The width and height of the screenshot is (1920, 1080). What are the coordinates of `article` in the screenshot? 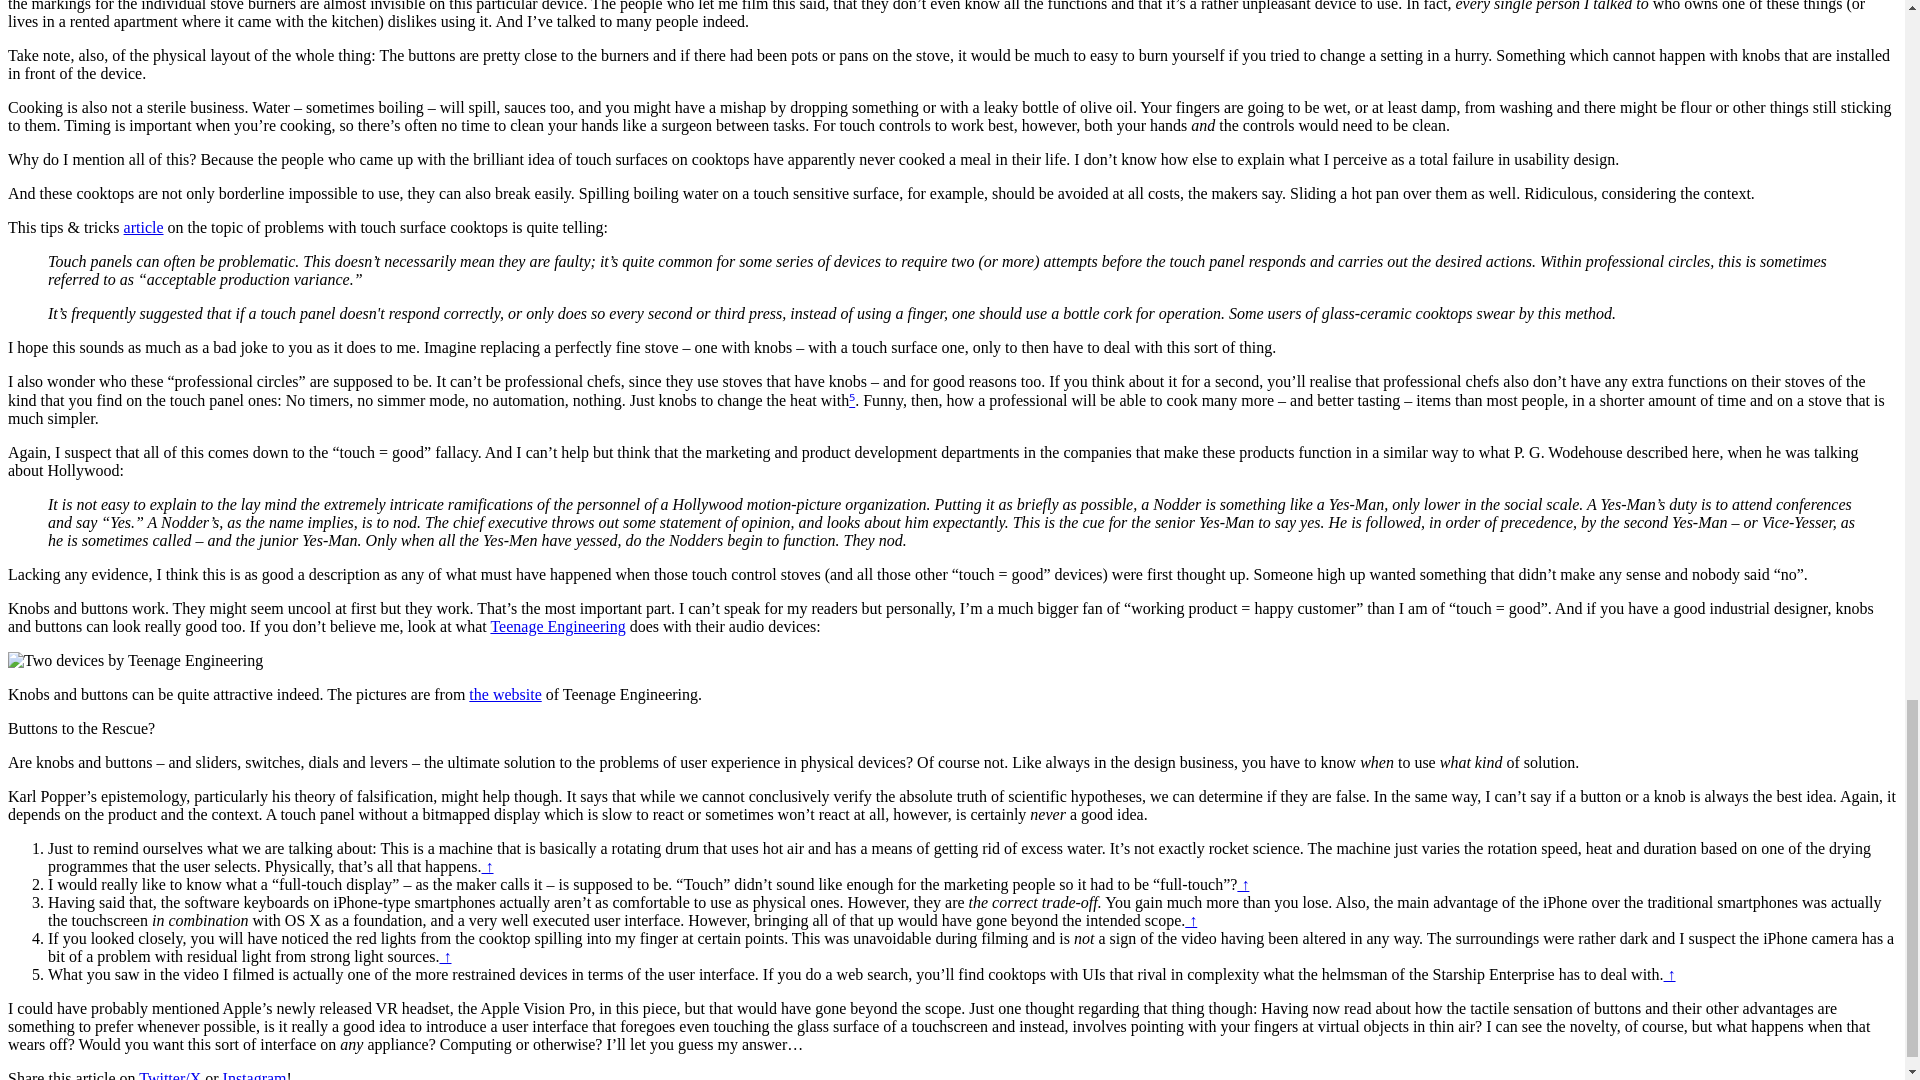 It's located at (144, 228).